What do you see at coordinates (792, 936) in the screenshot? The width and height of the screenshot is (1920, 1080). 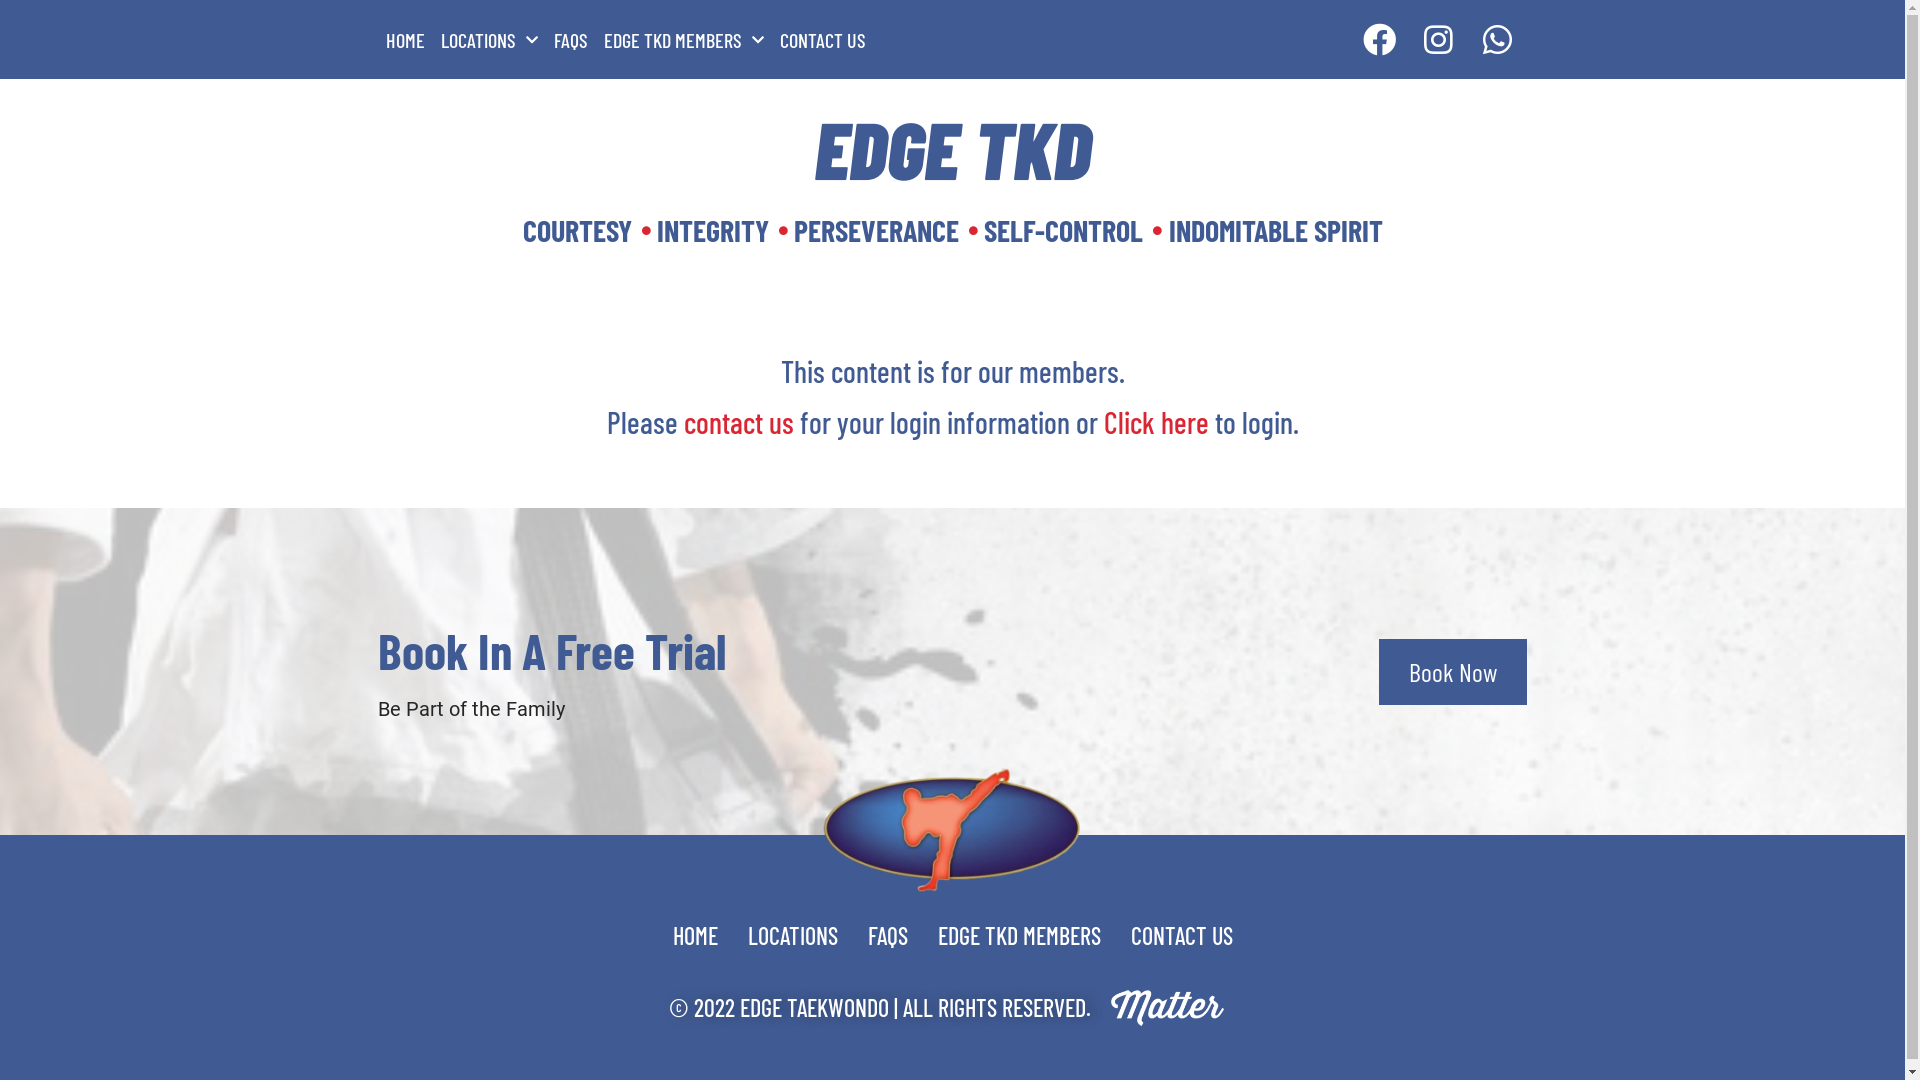 I see `LOCATIONS` at bounding box center [792, 936].